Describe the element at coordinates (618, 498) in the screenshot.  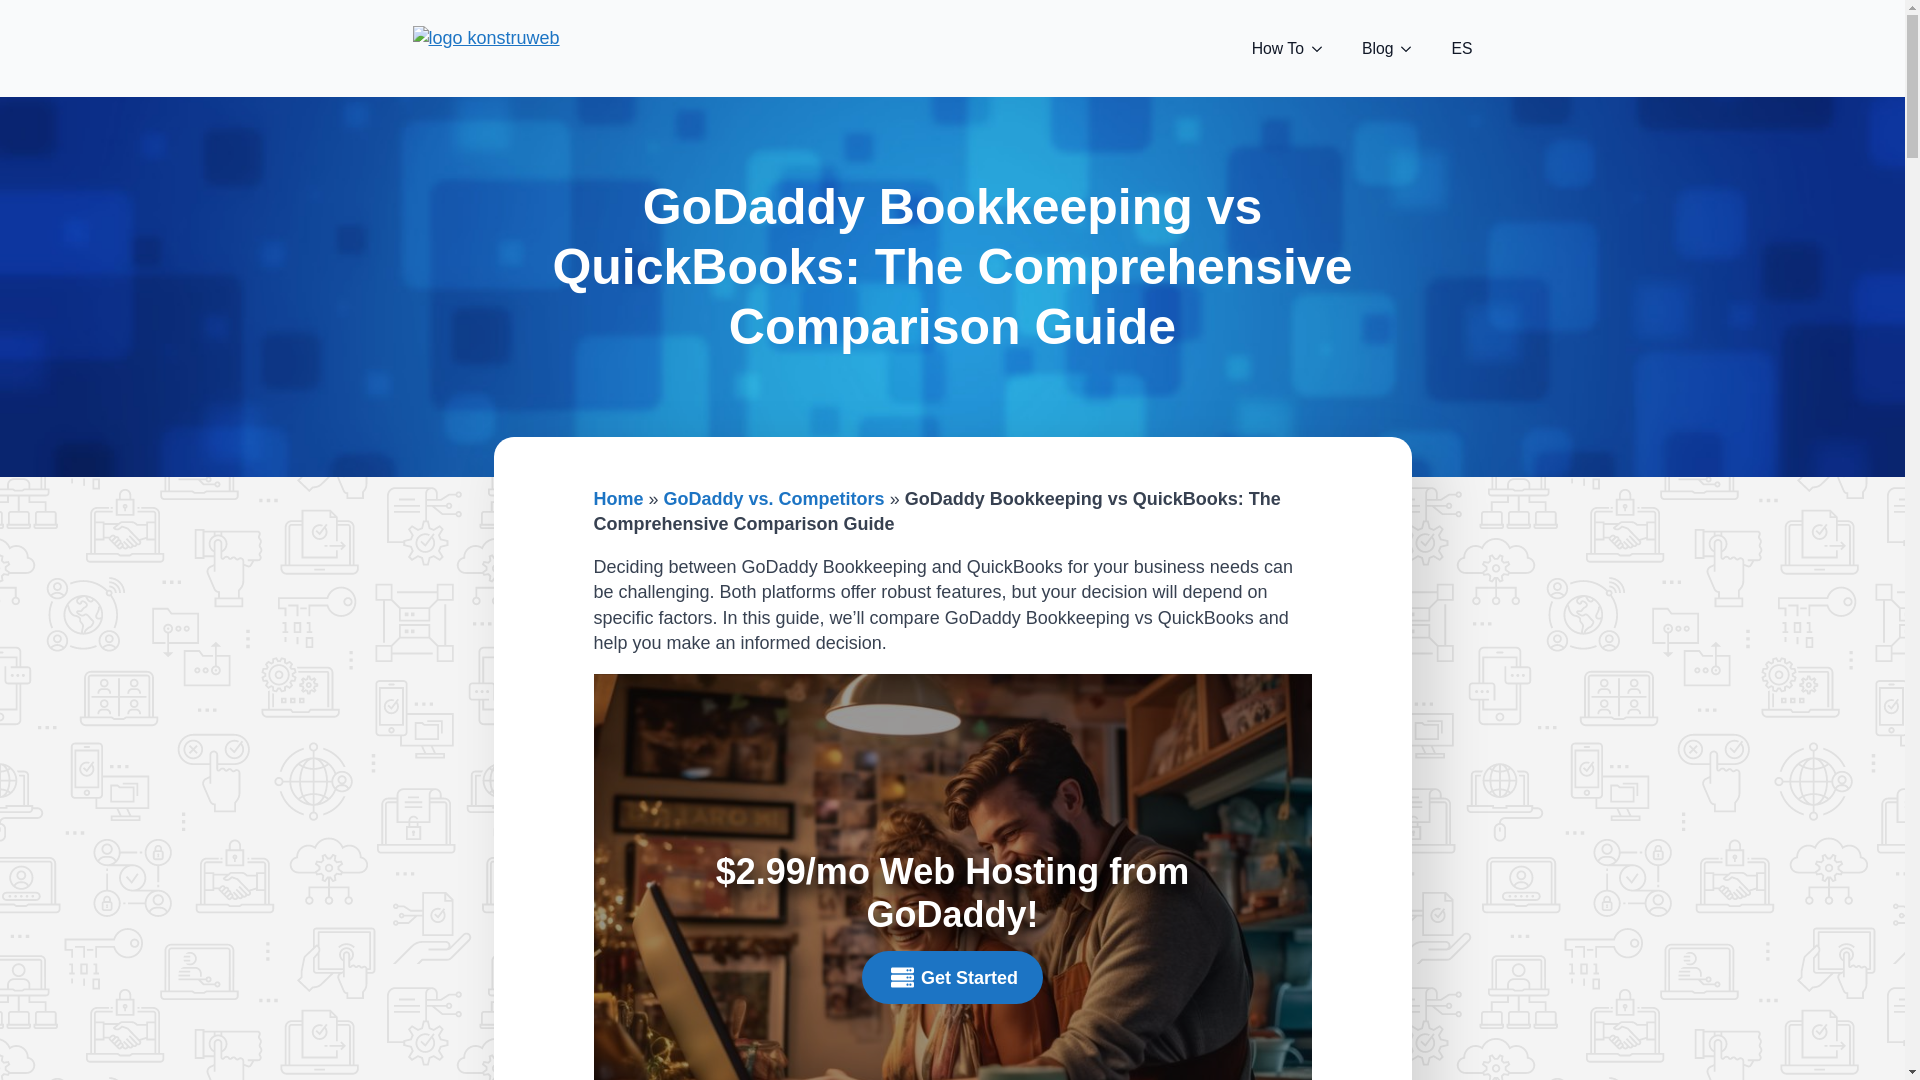
I see `Home` at that location.